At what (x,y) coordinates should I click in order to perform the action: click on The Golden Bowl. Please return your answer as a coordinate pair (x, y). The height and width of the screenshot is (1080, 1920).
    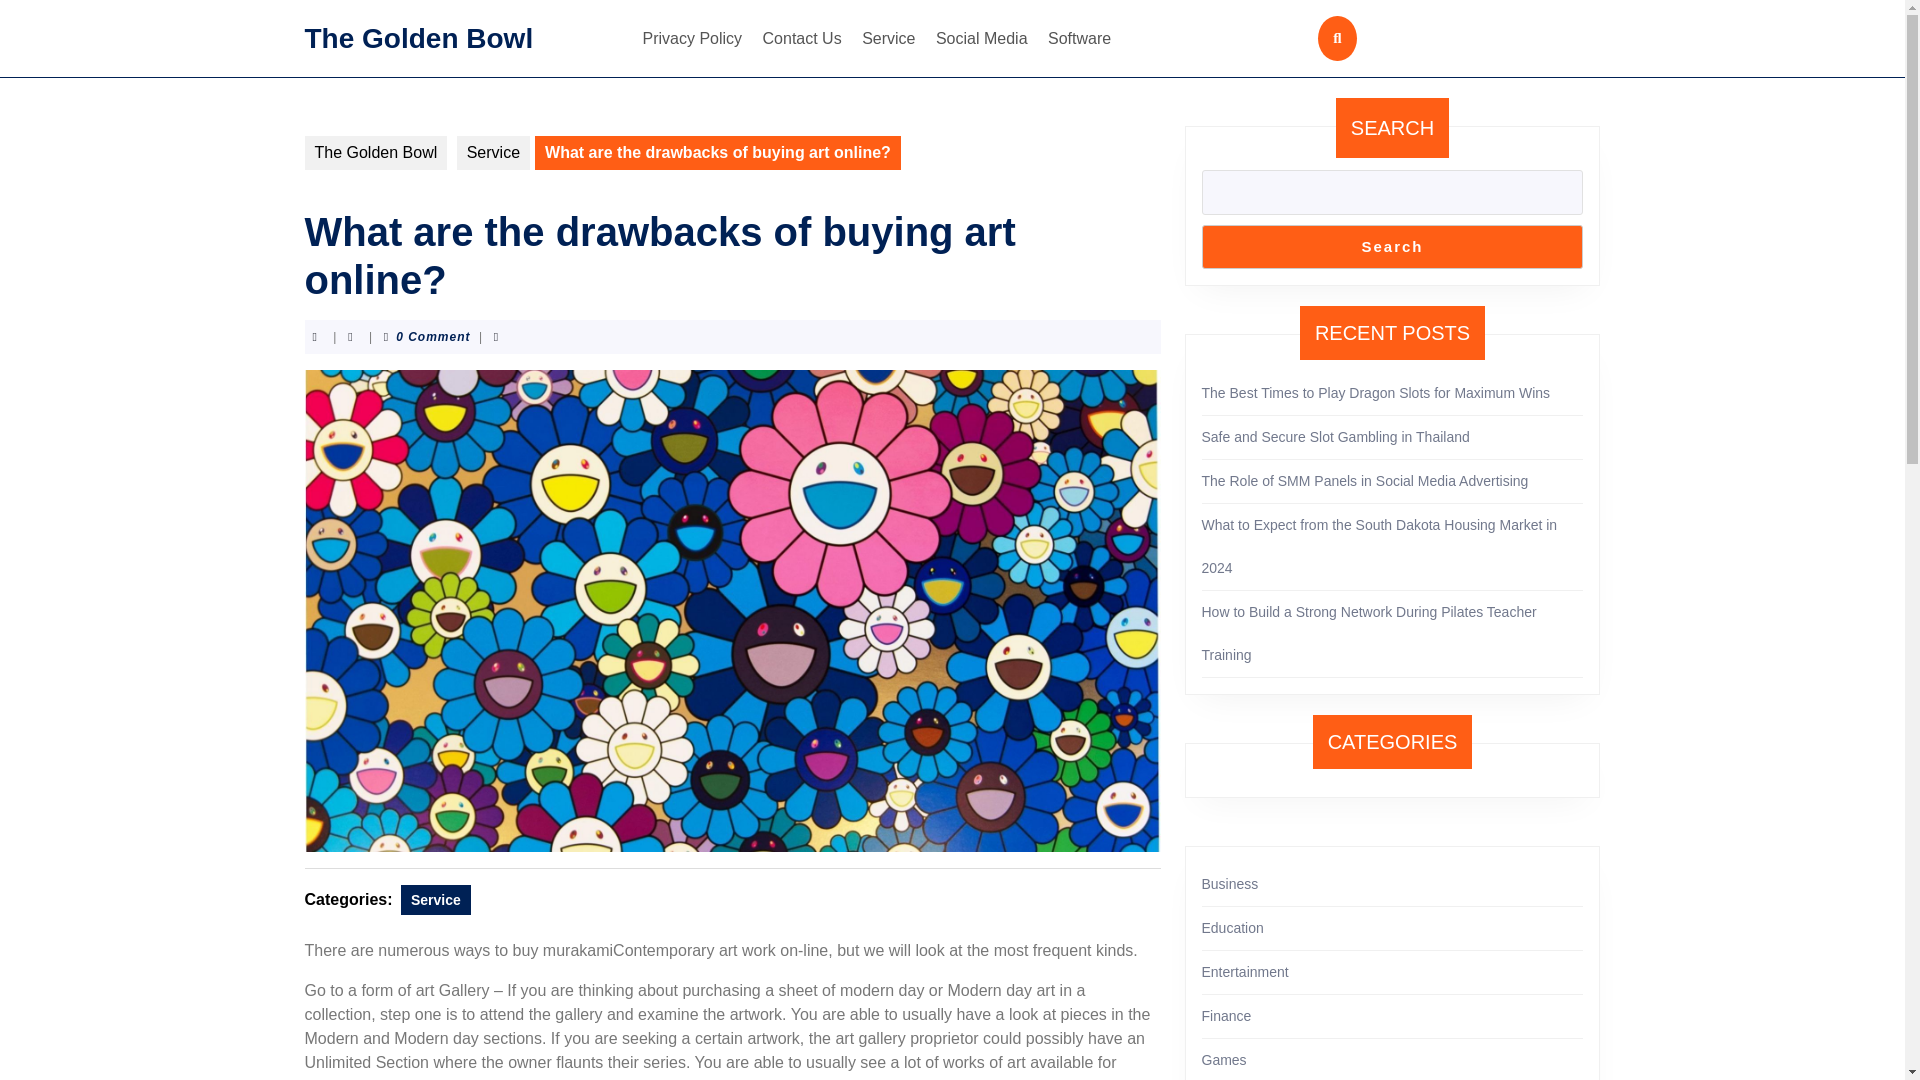
    Looking at the image, I should click on (375, 152).